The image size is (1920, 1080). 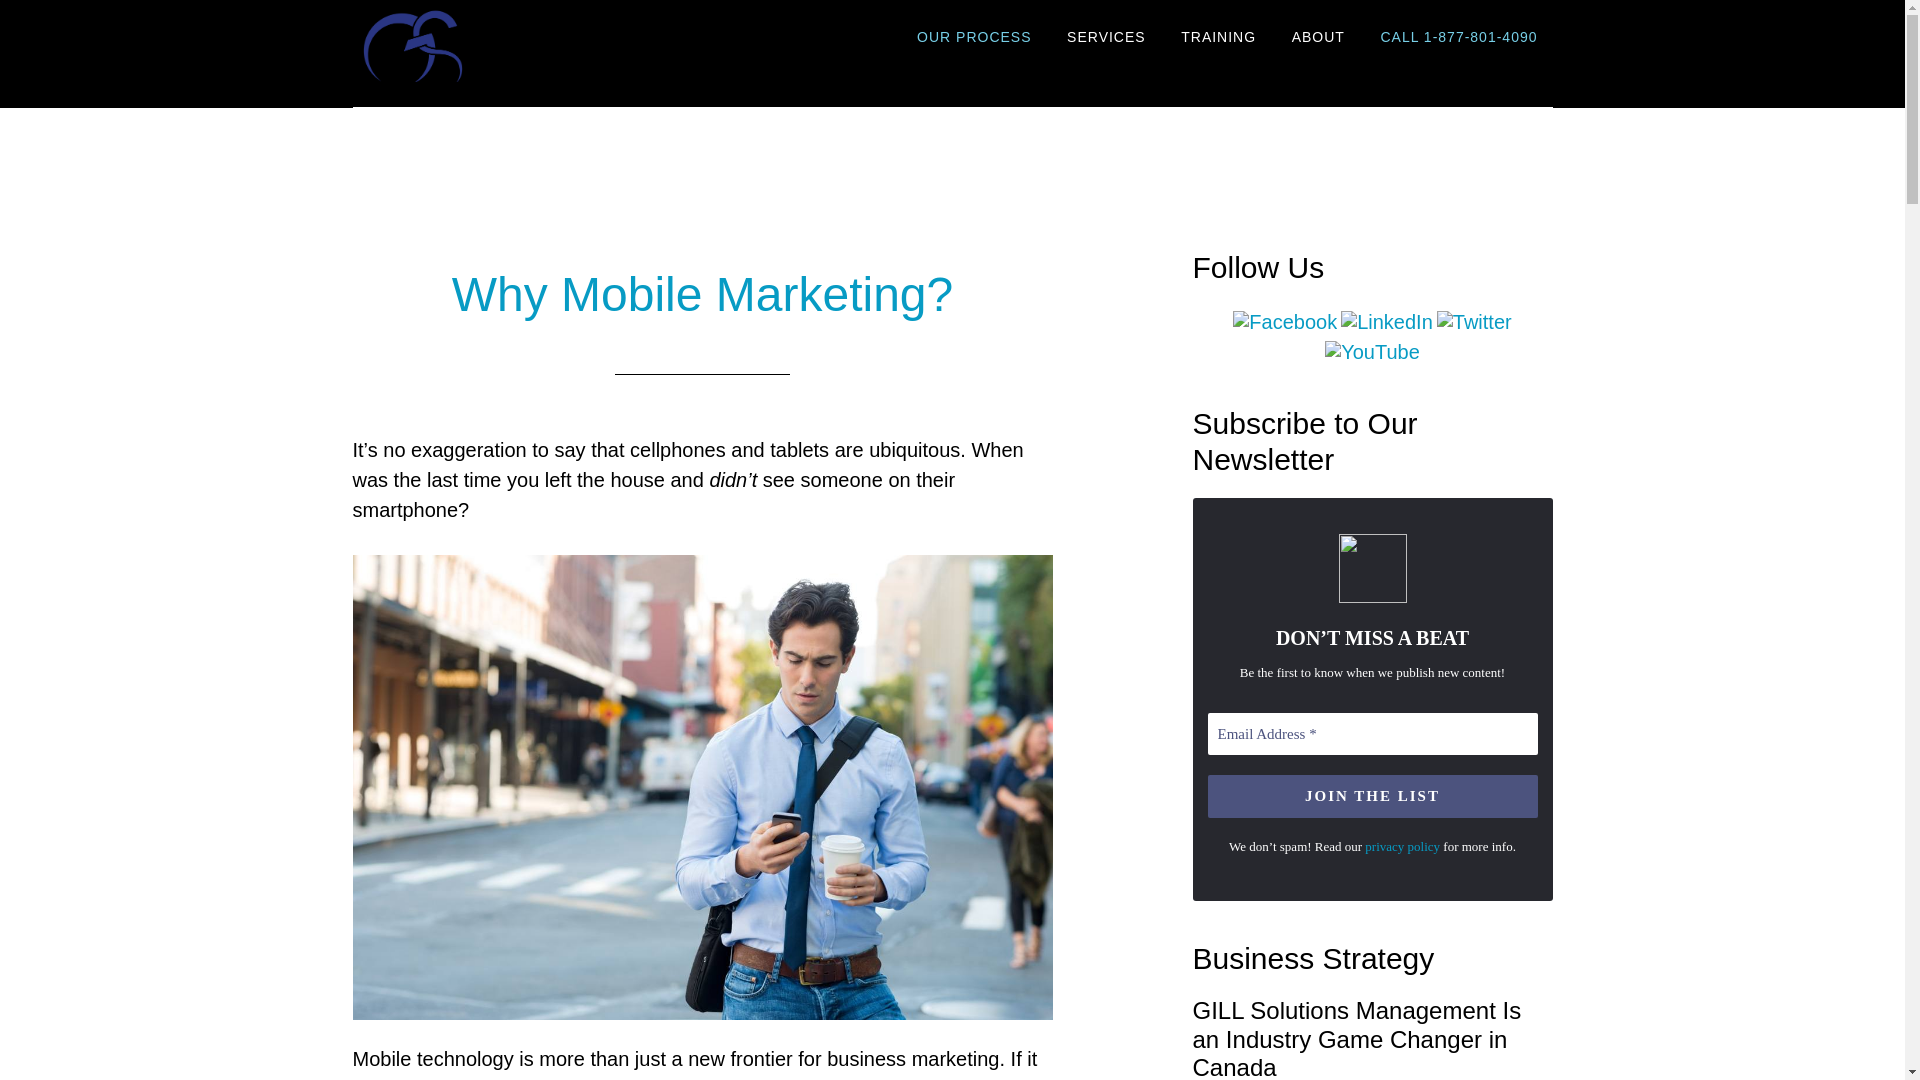 What do you see at coordinates (1218, 38) in the screenshot?
I see `TRAINING` at bounding box center [1218, 38].